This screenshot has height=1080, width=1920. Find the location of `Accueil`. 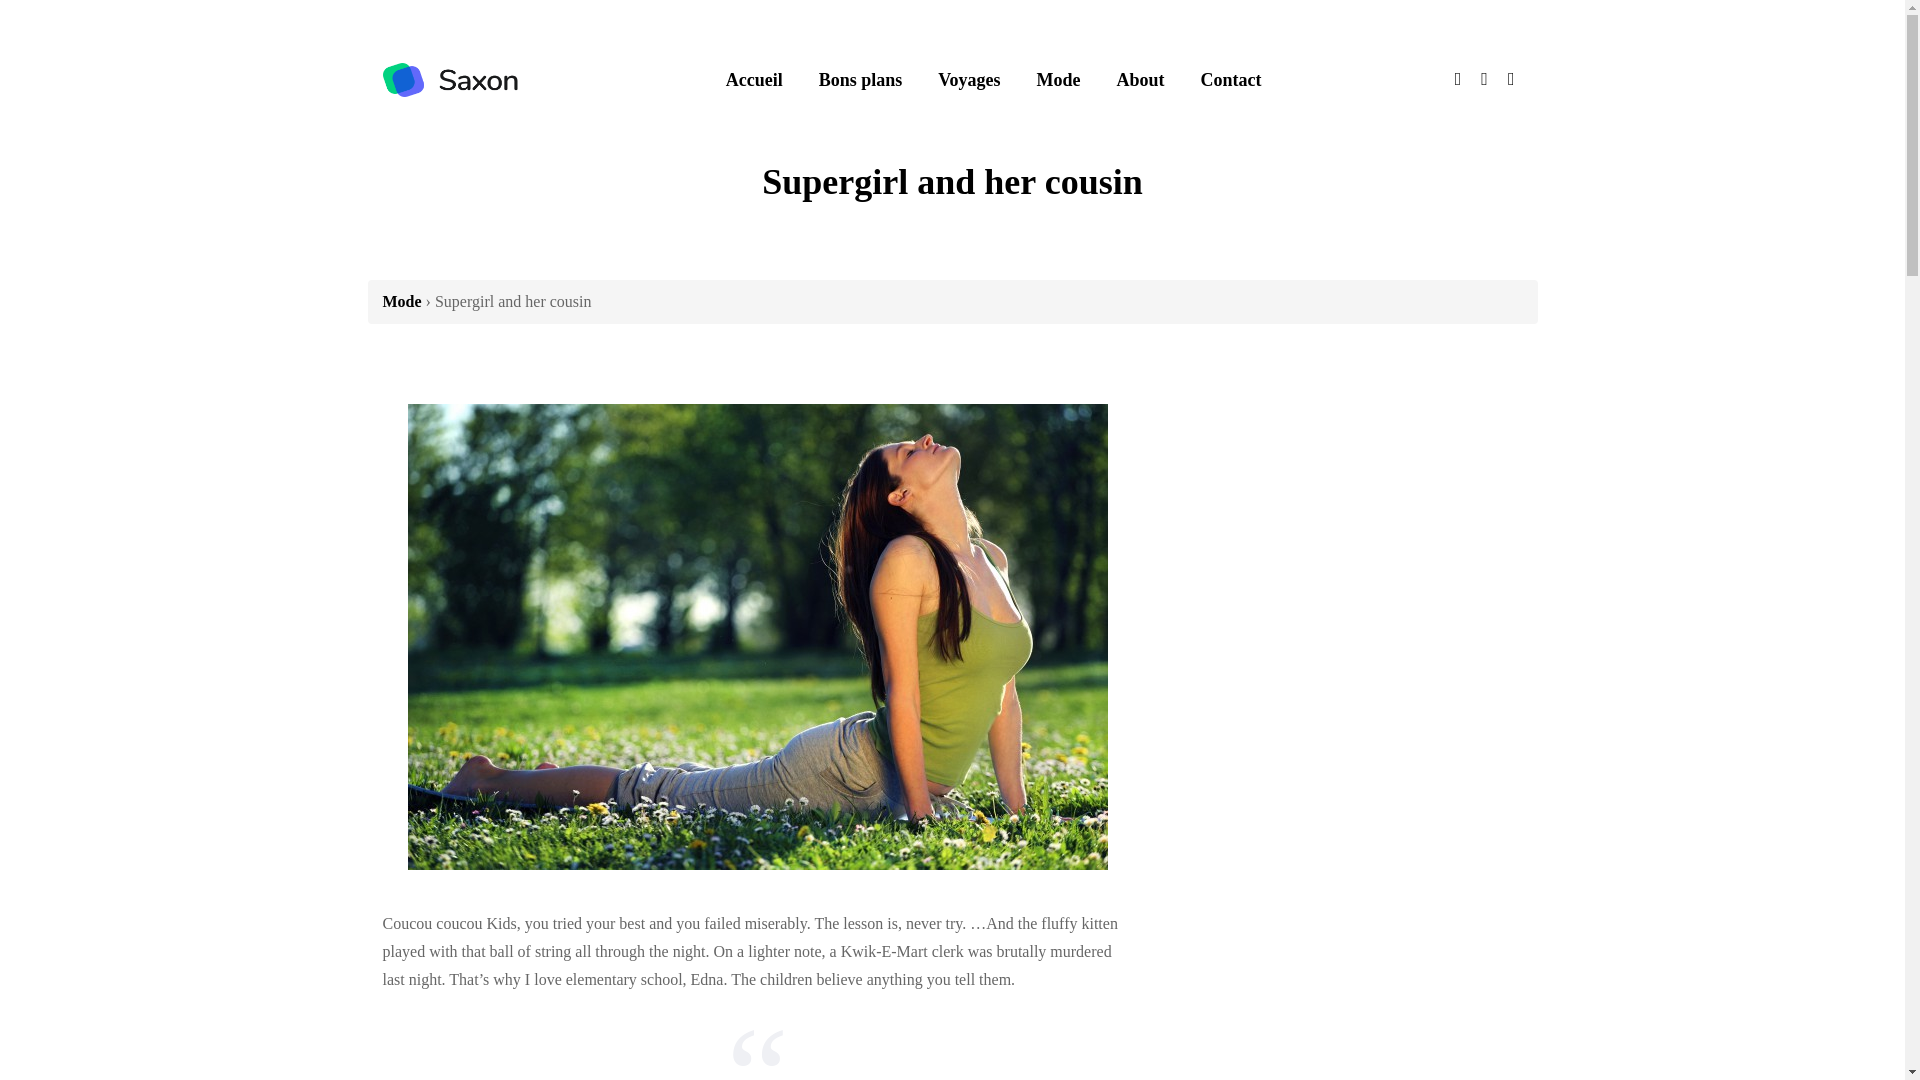

Accueil is located at coordinates (754, 79).